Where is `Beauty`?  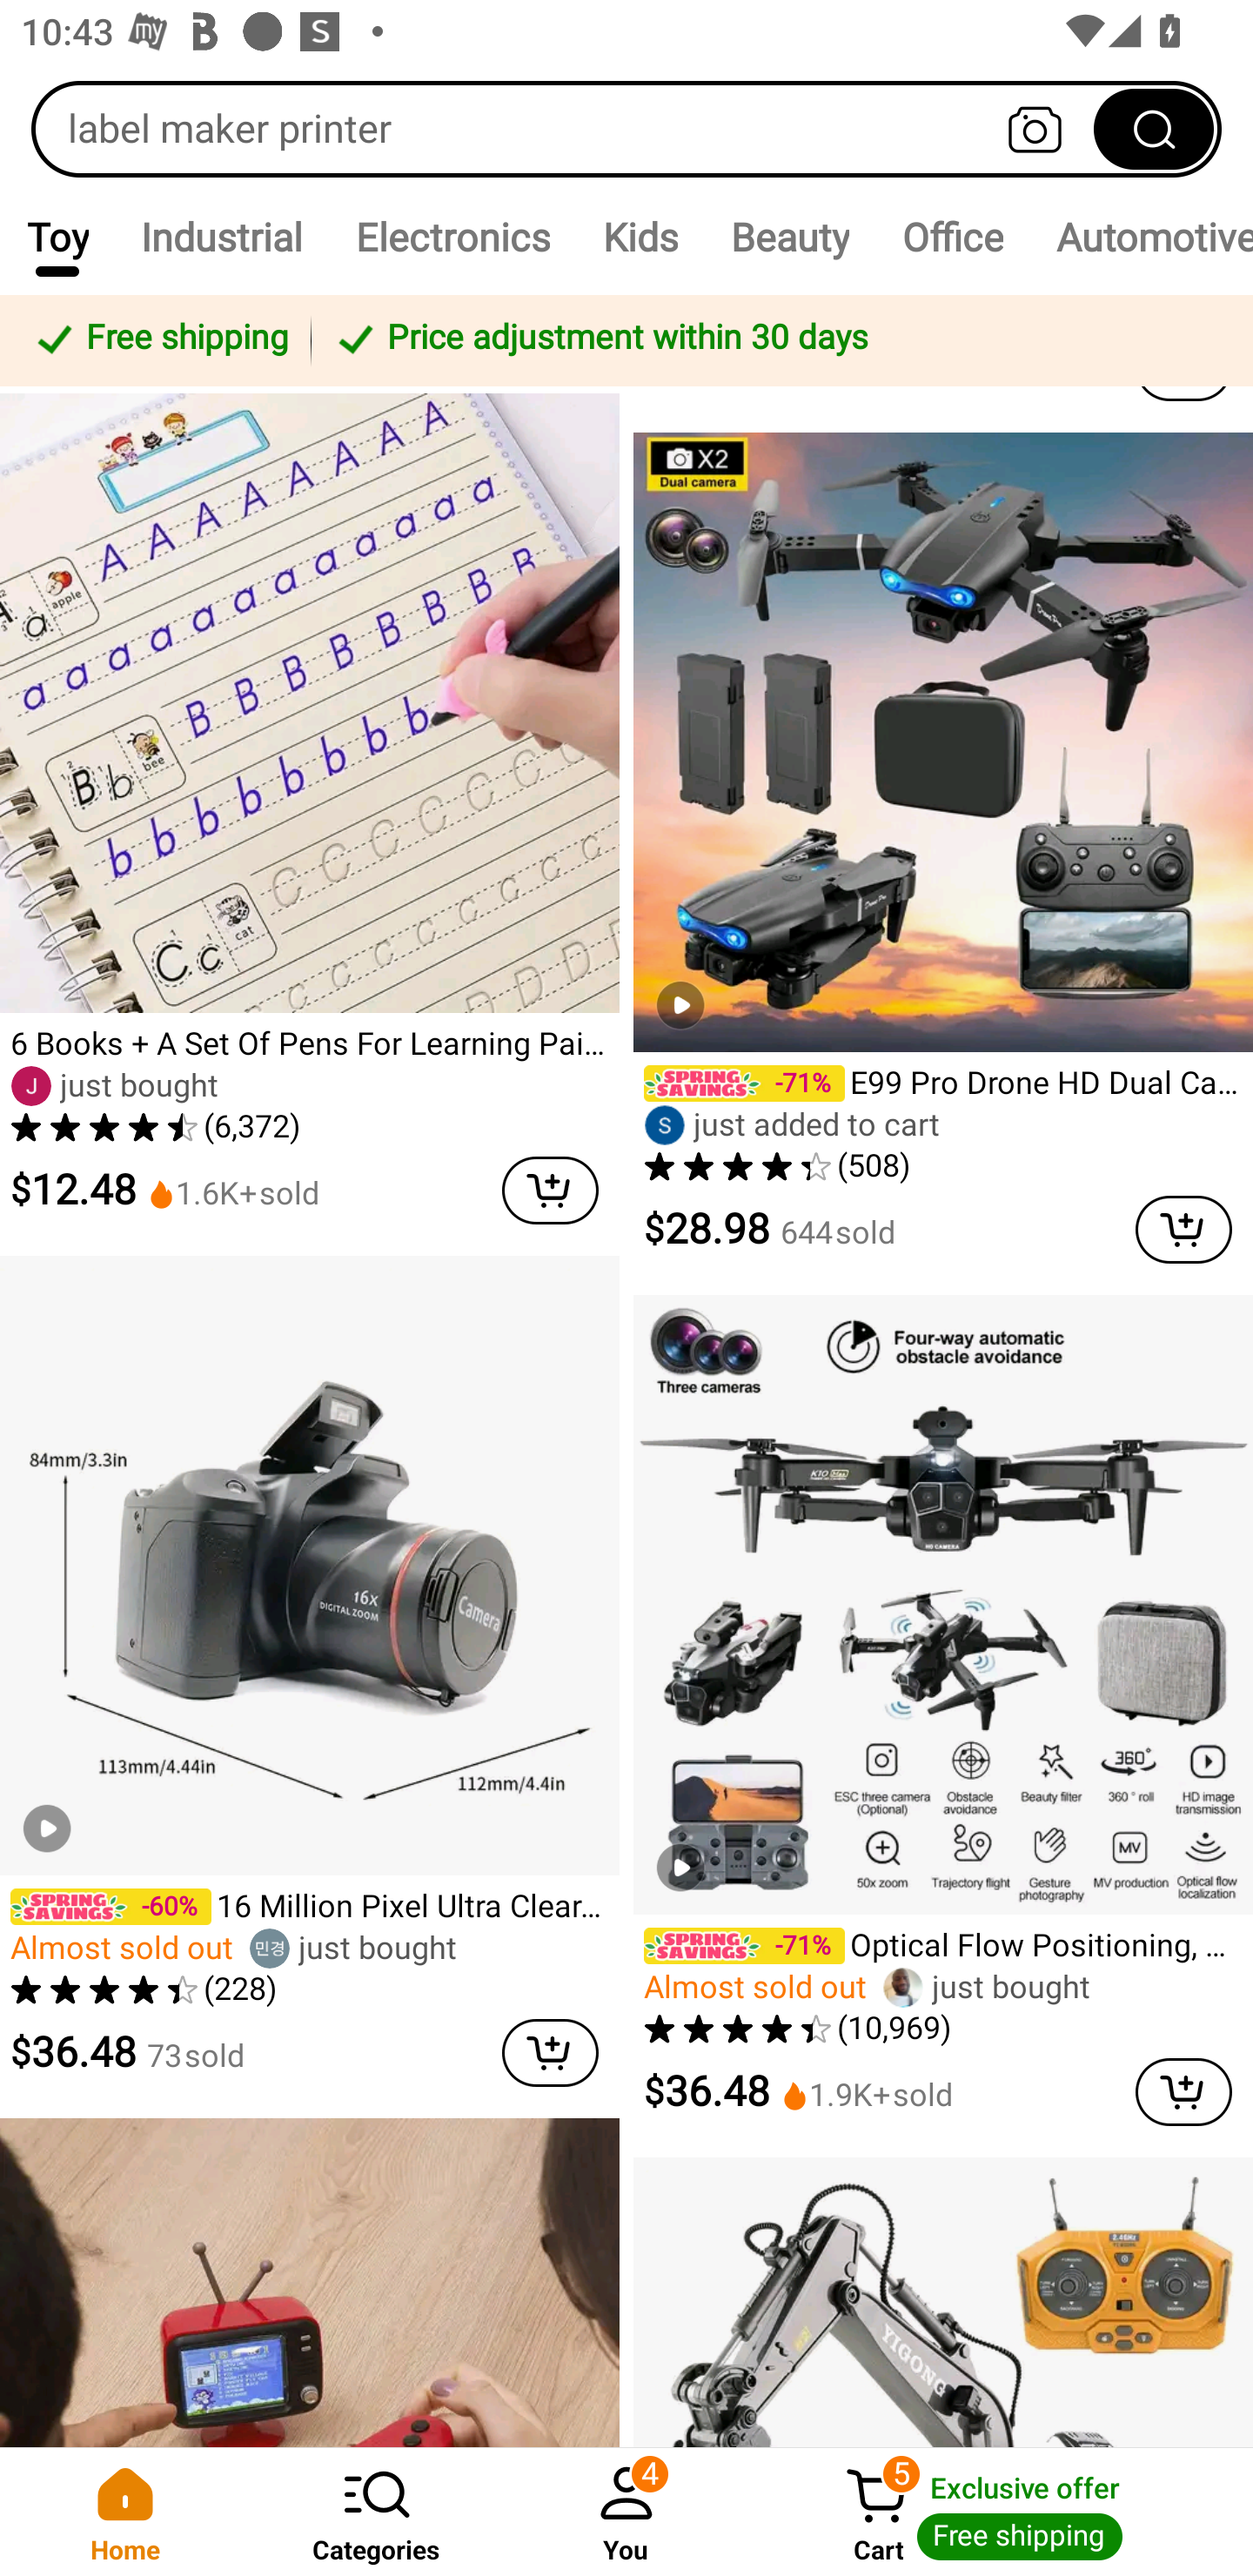 Beauty is located at coordinates (790, 237).